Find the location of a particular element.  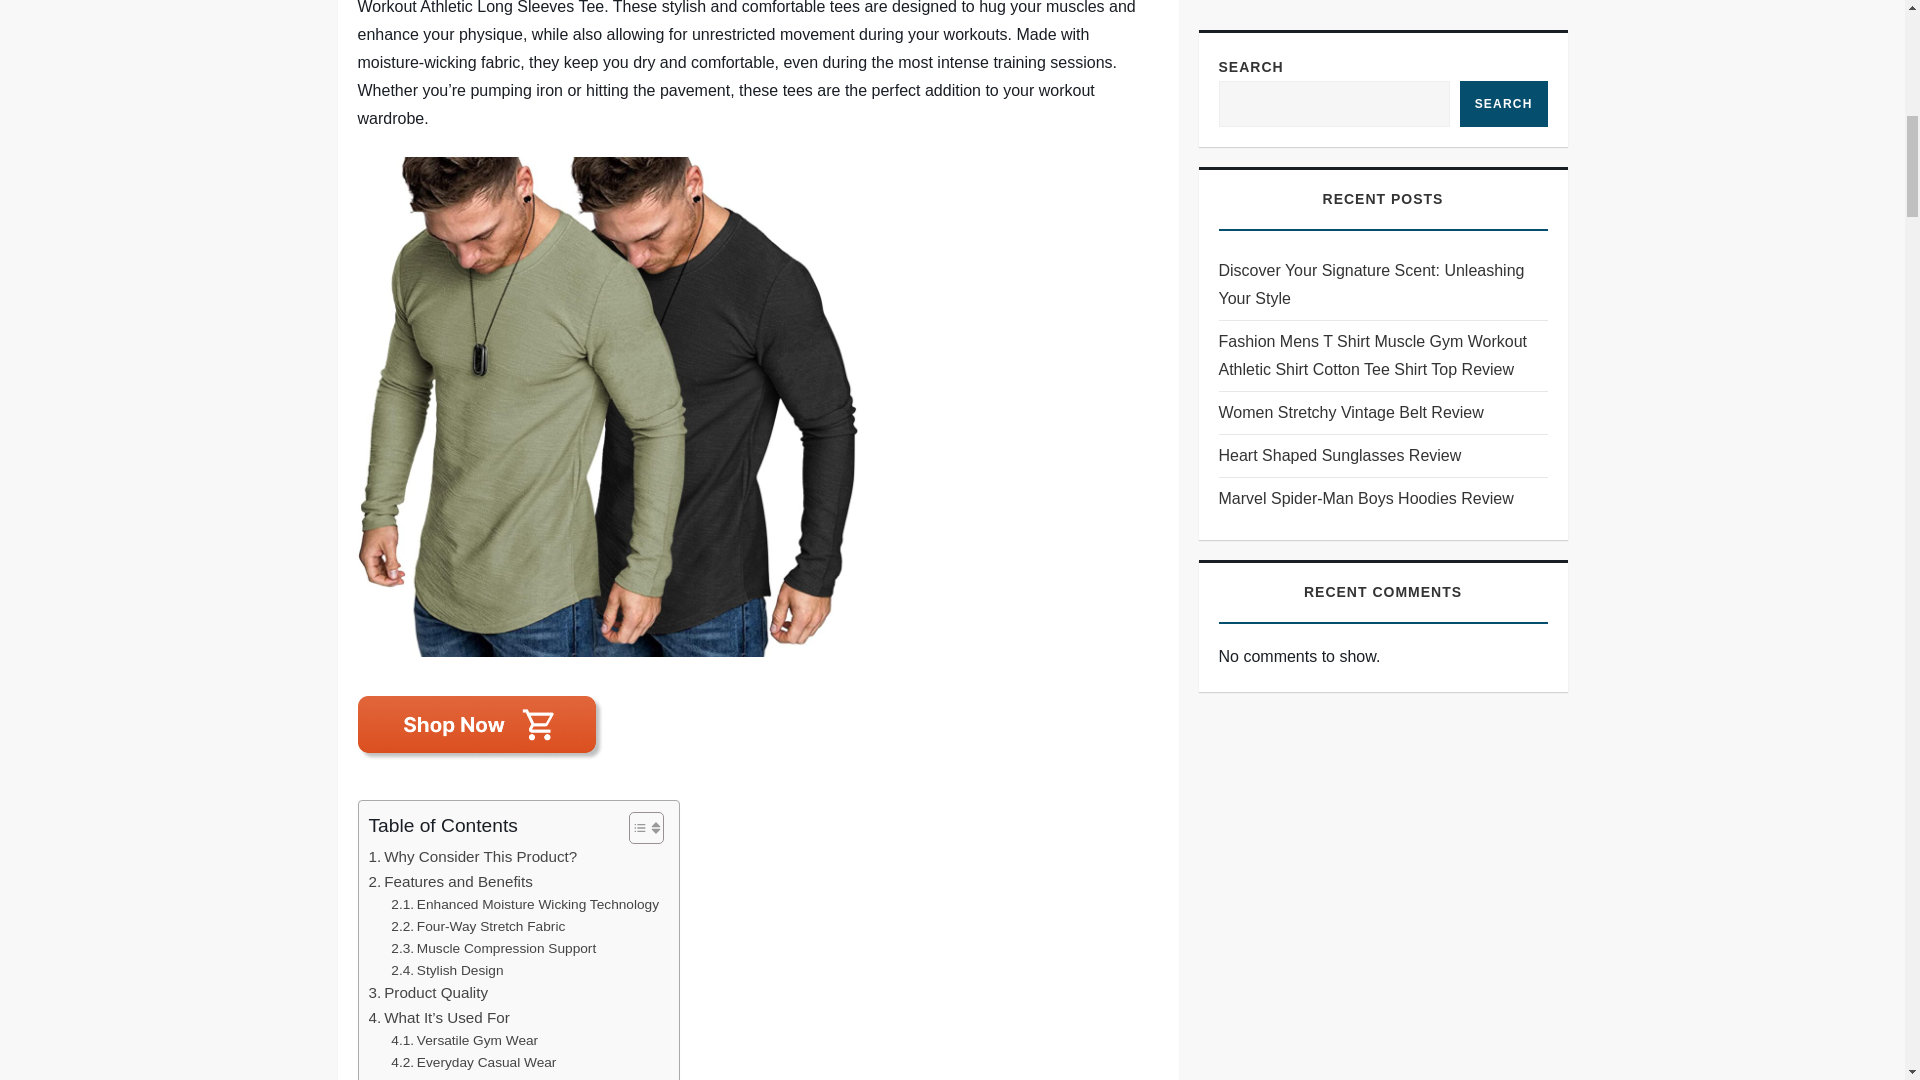

Everyday Casual Wear is located at coordinates (474, 1062).